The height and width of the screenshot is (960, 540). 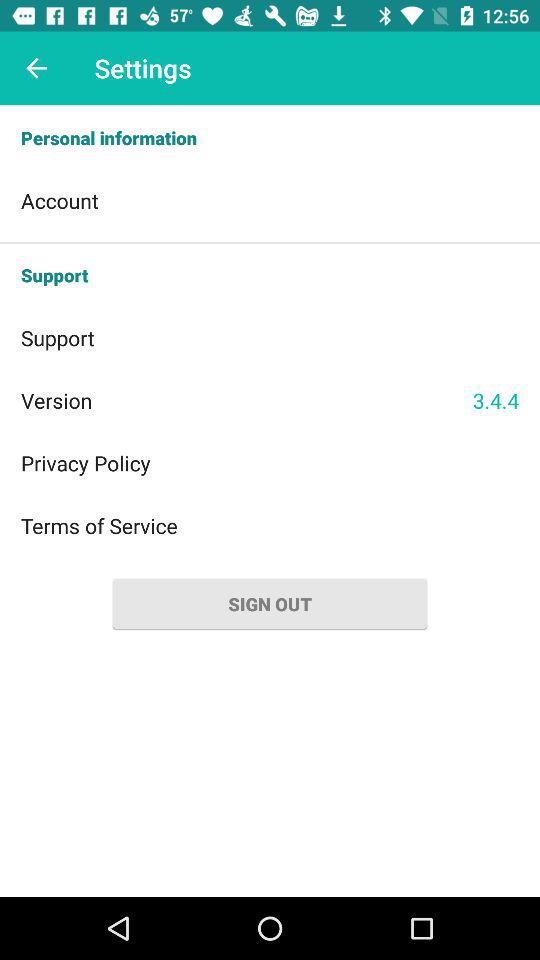 What do you see at coordinates (246, 400) in the screenshot?
I see `turn off the icon next to the 3.4.4 icon` at bounding box center [246, 400].